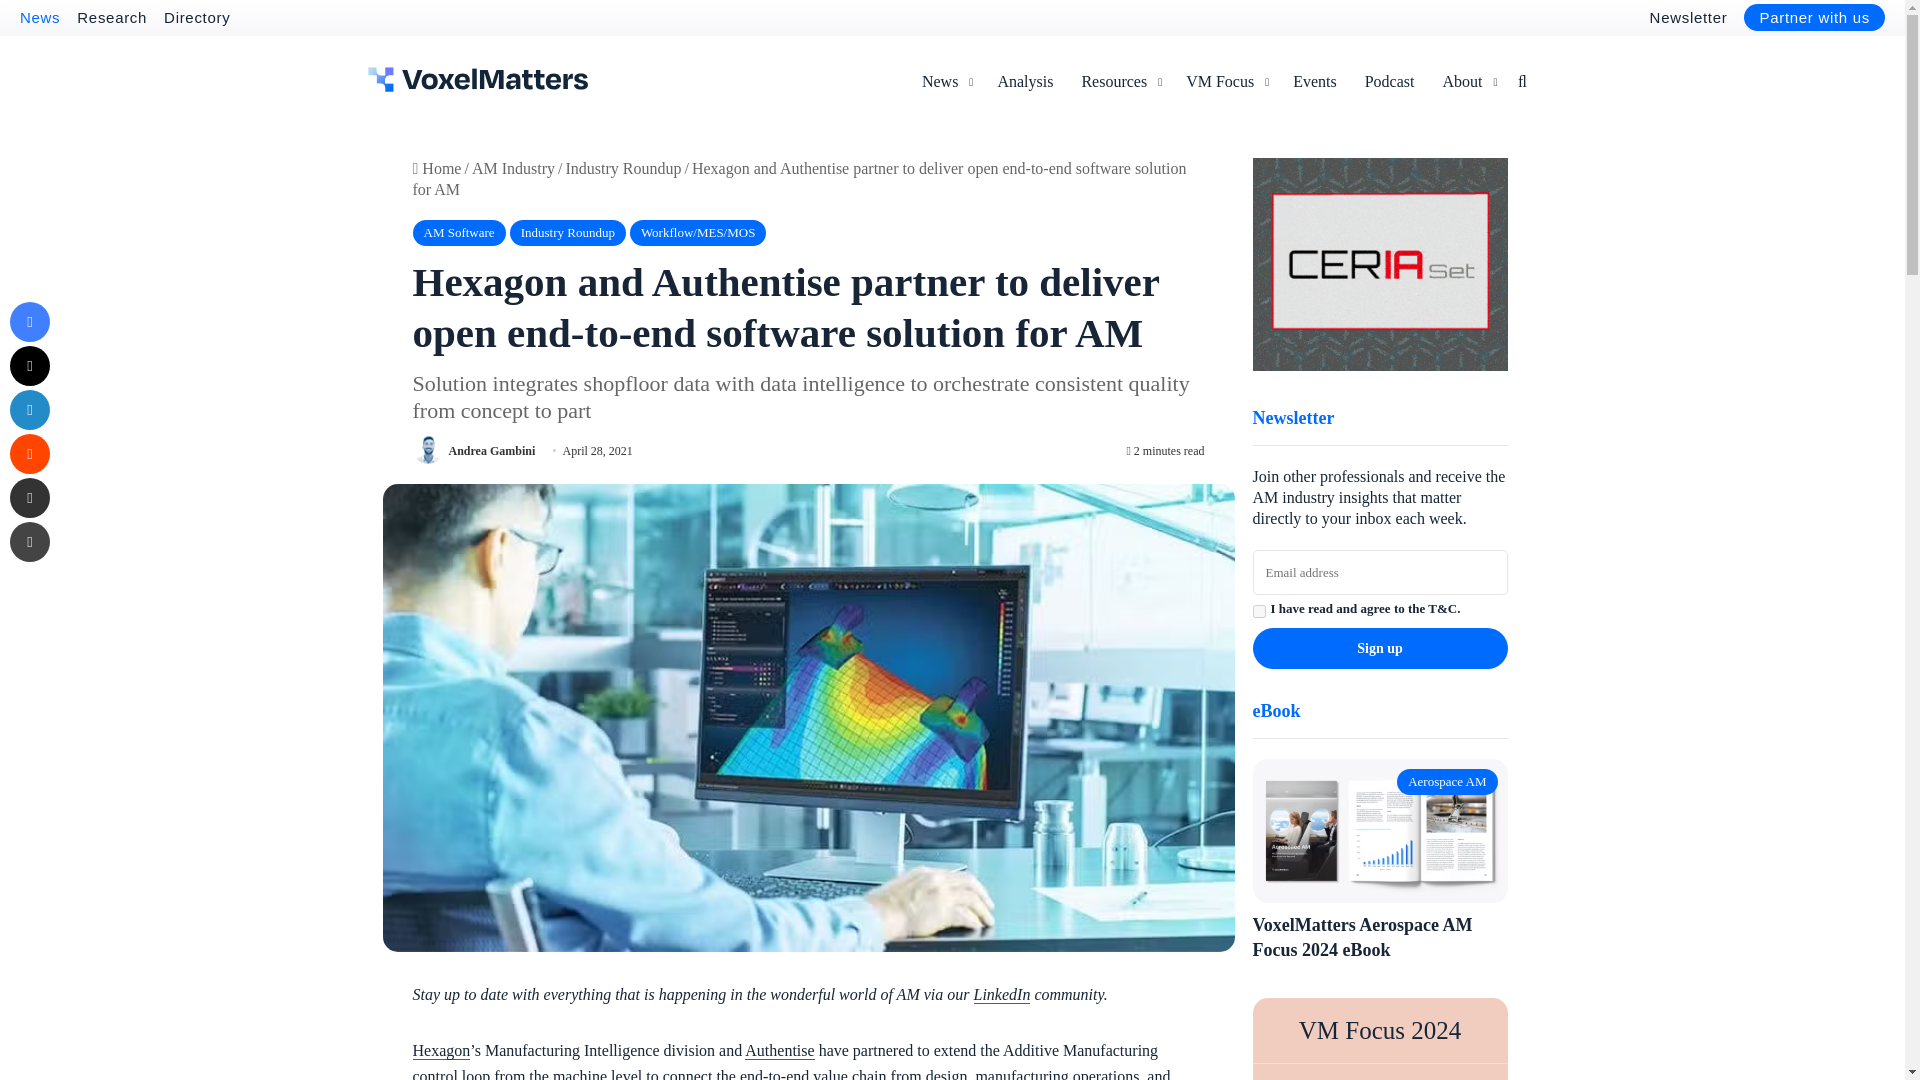 This screenshot has height=1080, width=1920. I want to click on Resources, so click(1119, 82).